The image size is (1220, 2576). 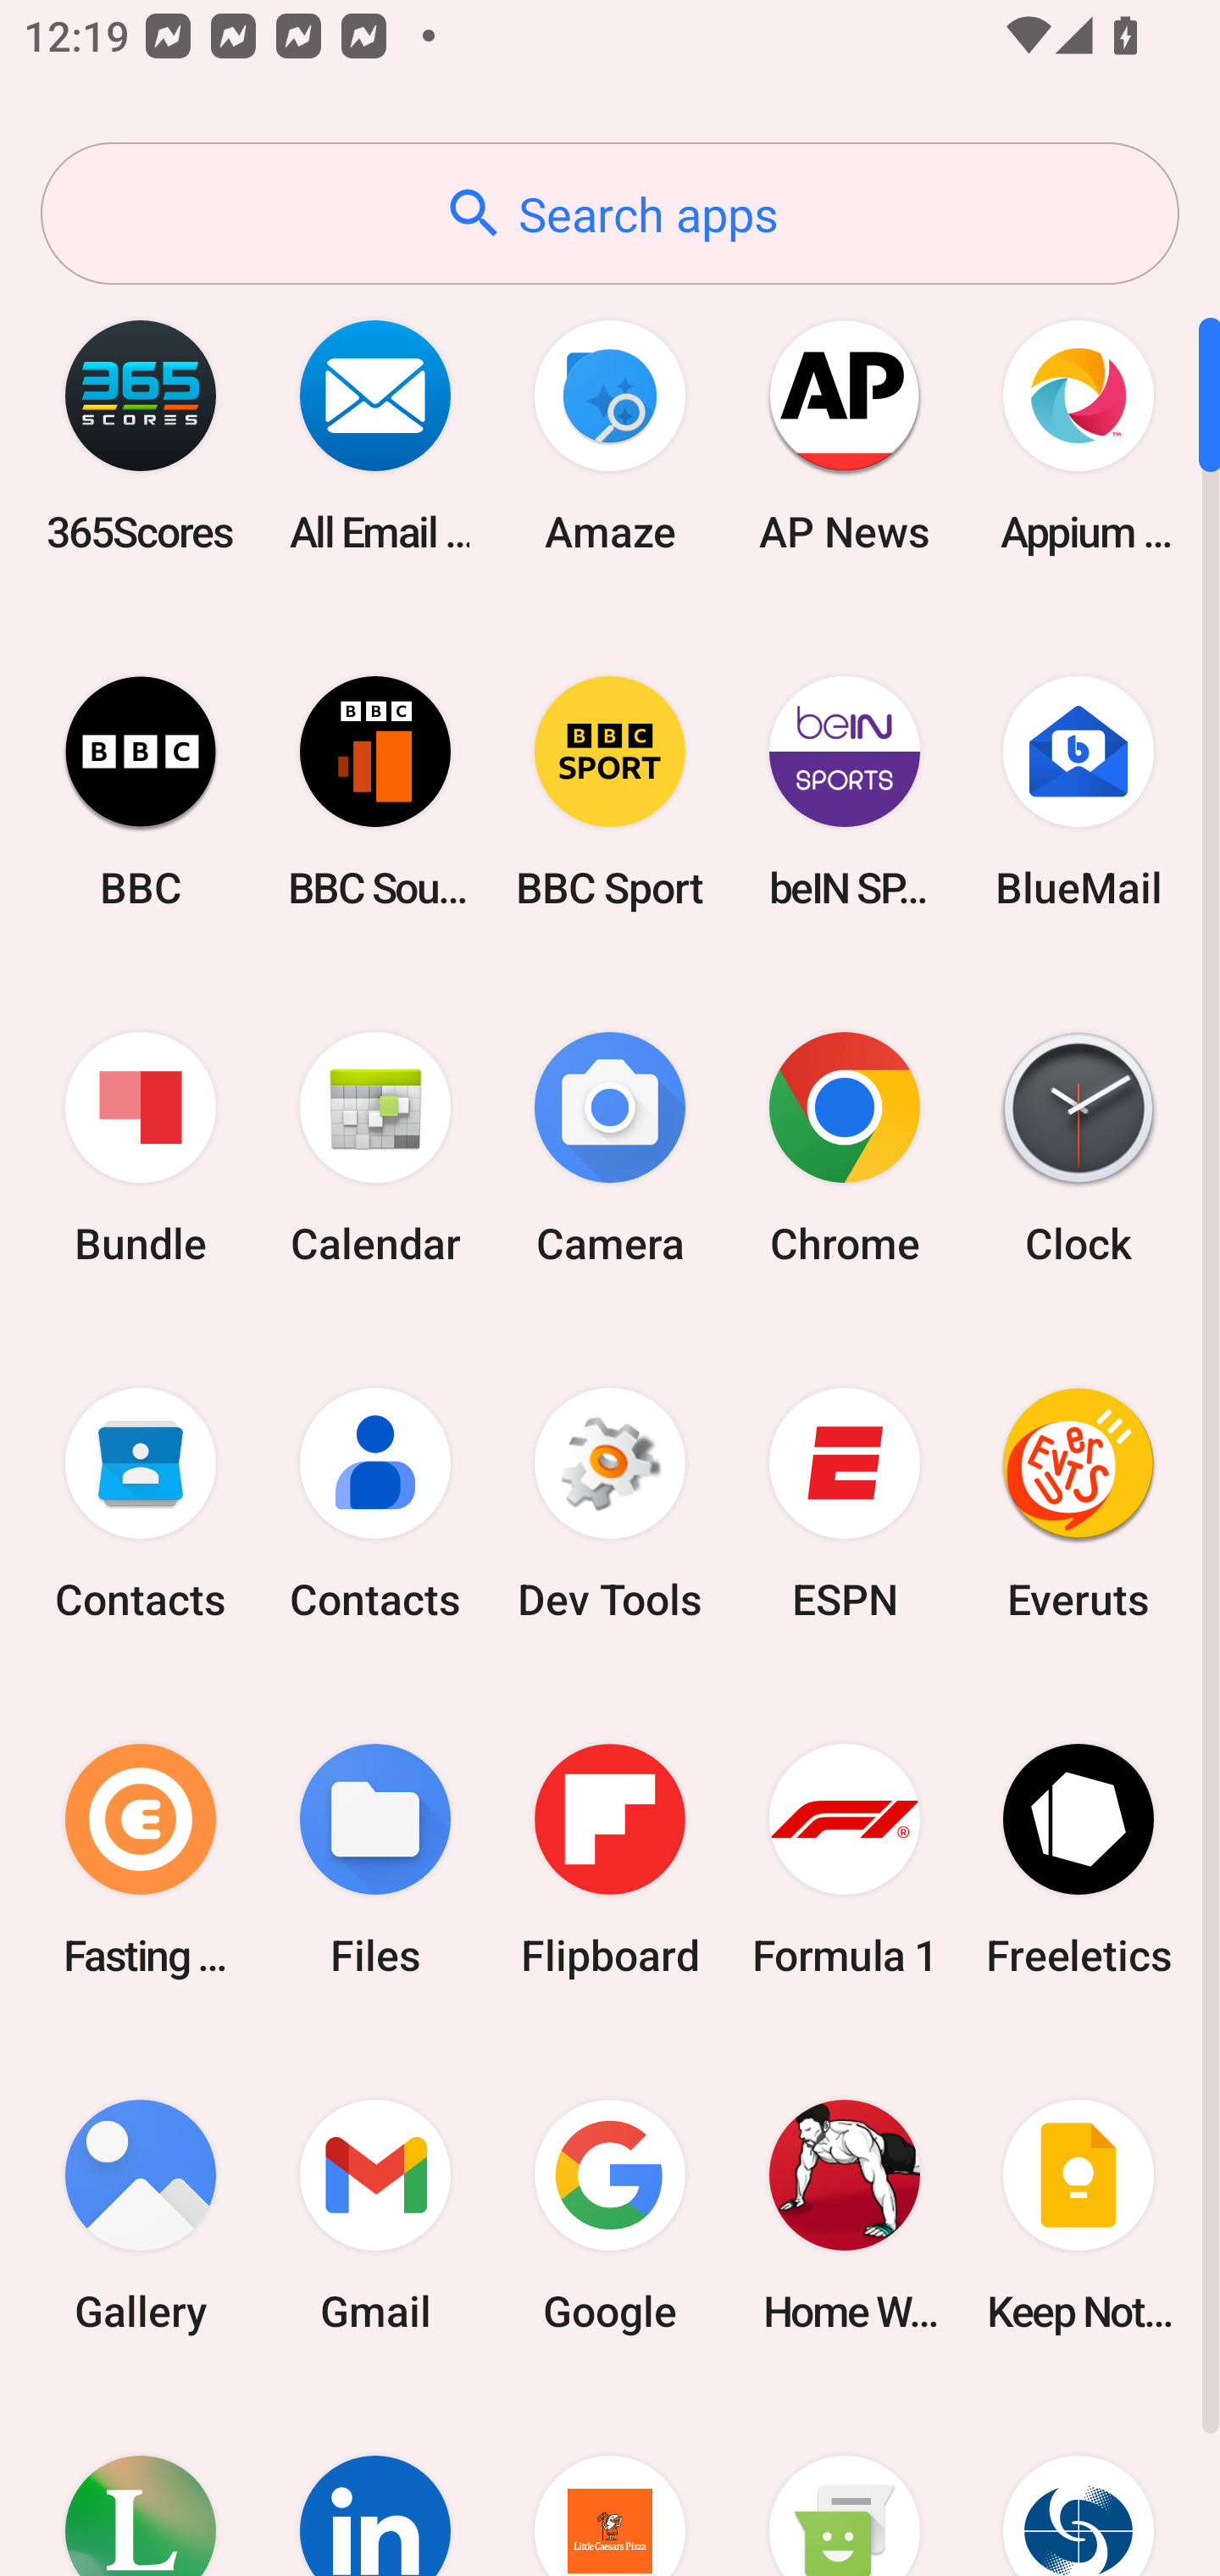 What do you see at coordinates (375, 791) in the screenshot?
I see `BBC Sounds` at bounding box center [375, 791].